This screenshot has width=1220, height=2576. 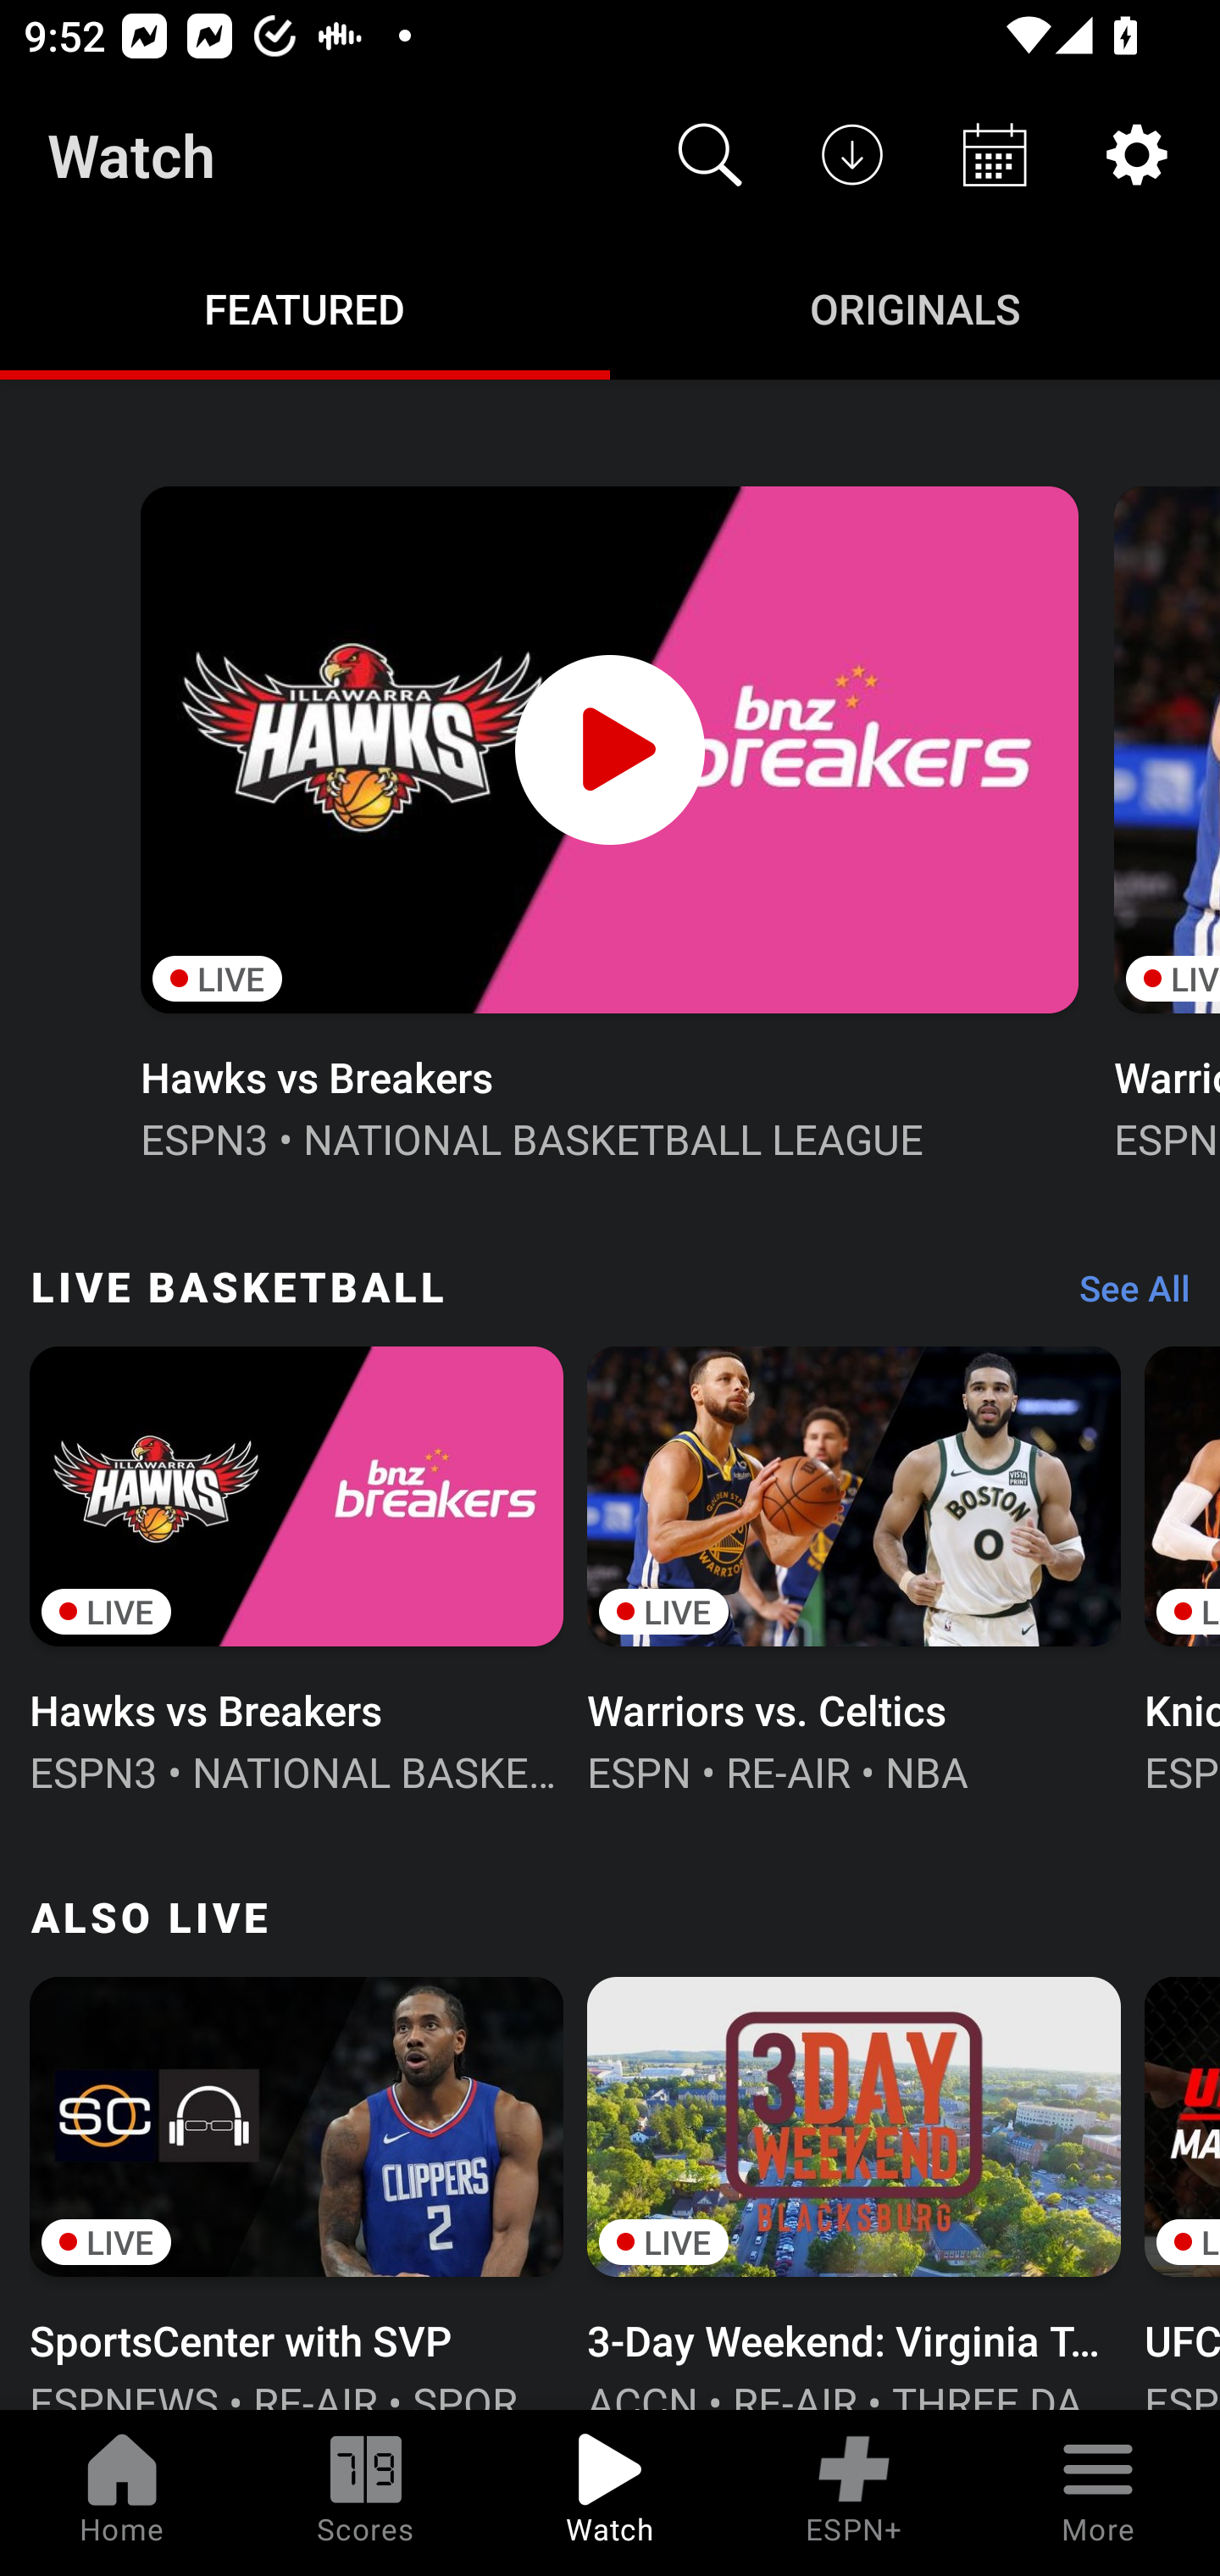 I want to click on Downloads, so click(x=852, y=154).